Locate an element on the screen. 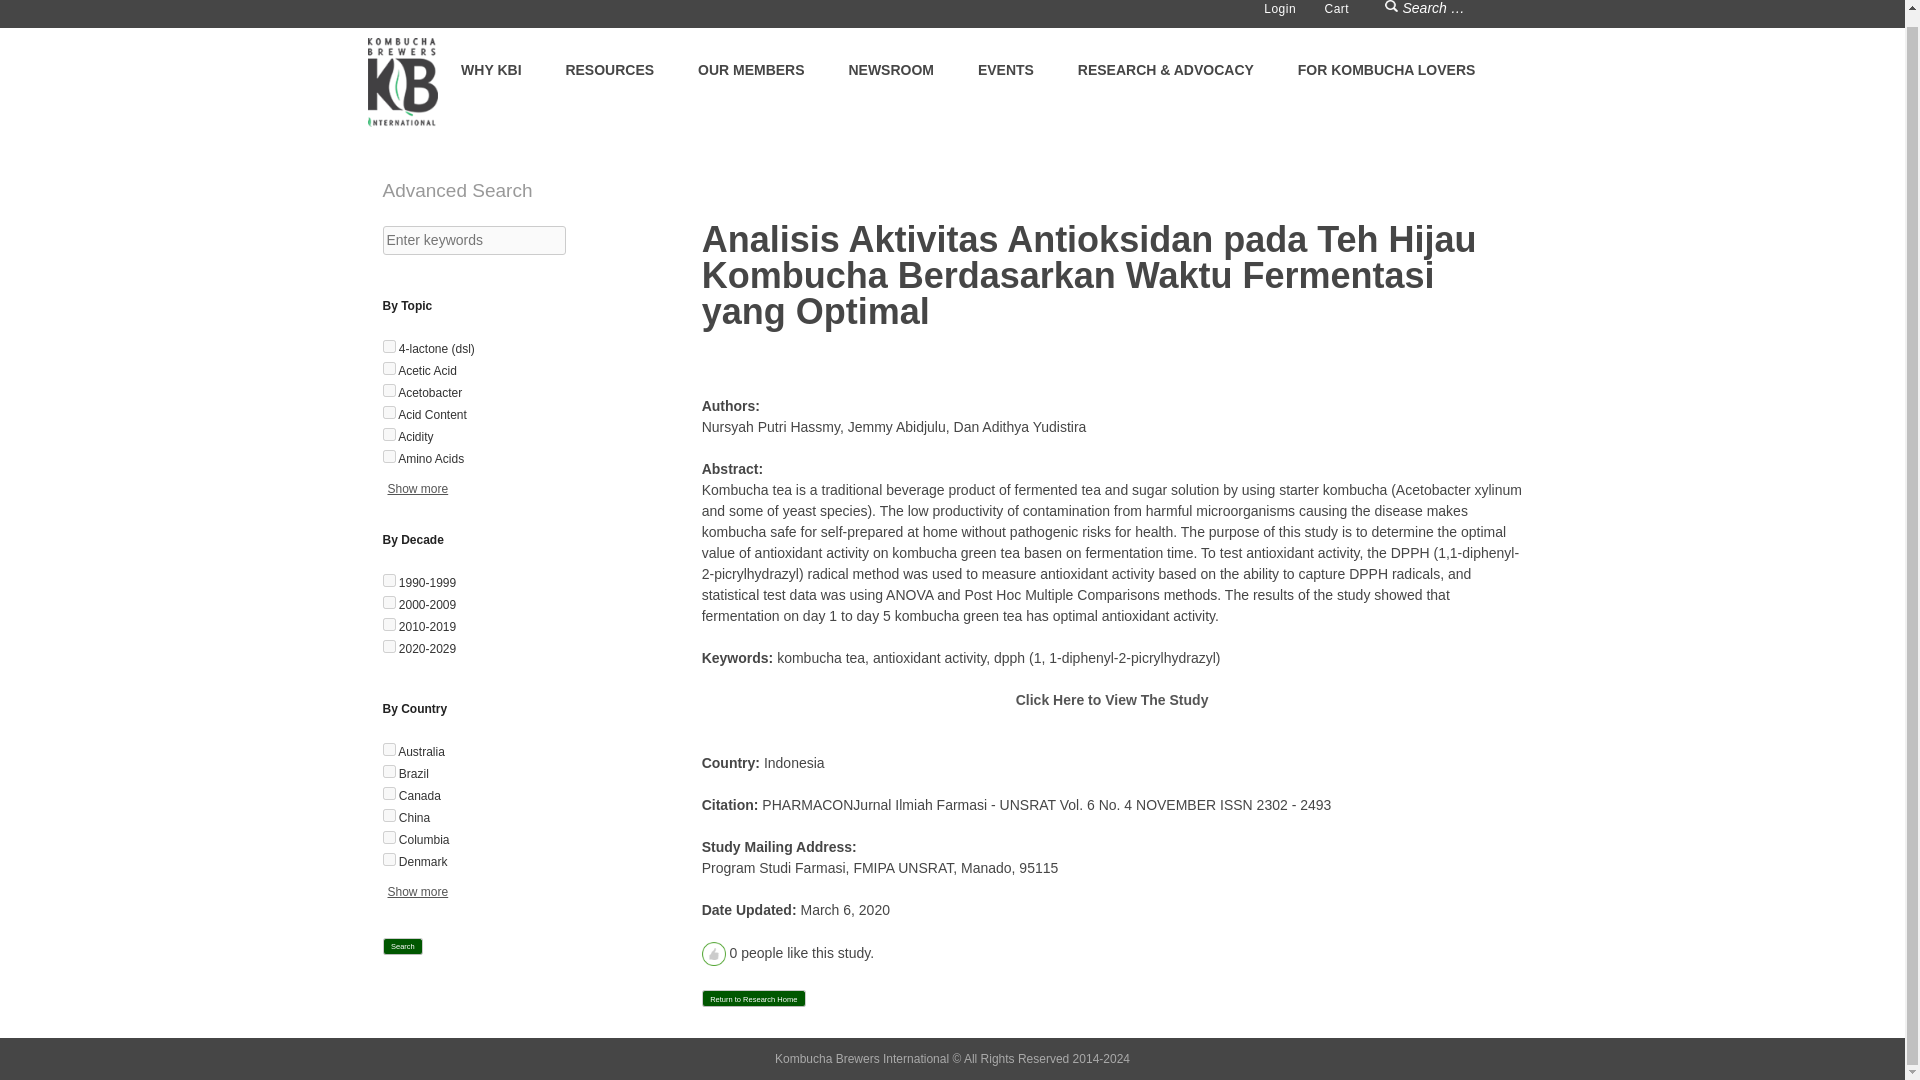 This screenshot has height=1080, width=1920. 1990 is located at coordinates (388, 580).